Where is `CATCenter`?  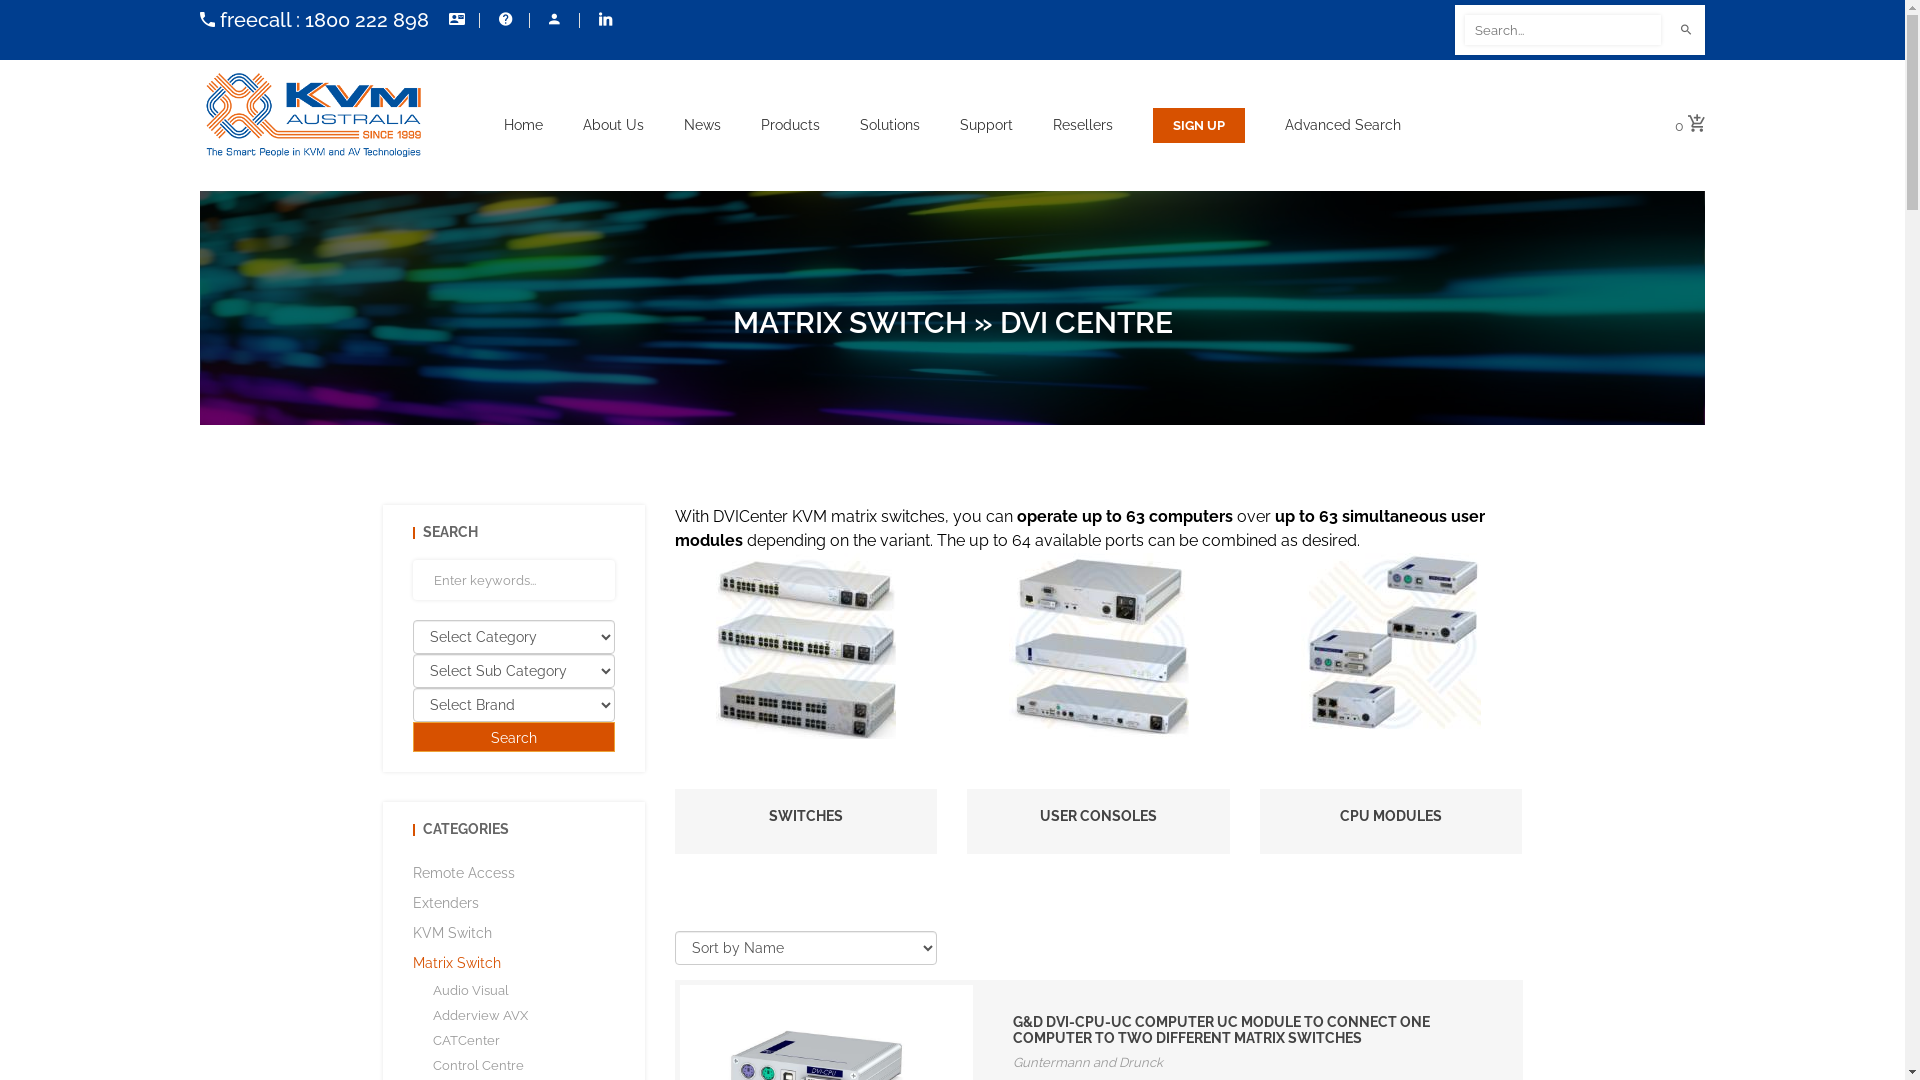 CATCenter is located at coordinates (466, 1040).